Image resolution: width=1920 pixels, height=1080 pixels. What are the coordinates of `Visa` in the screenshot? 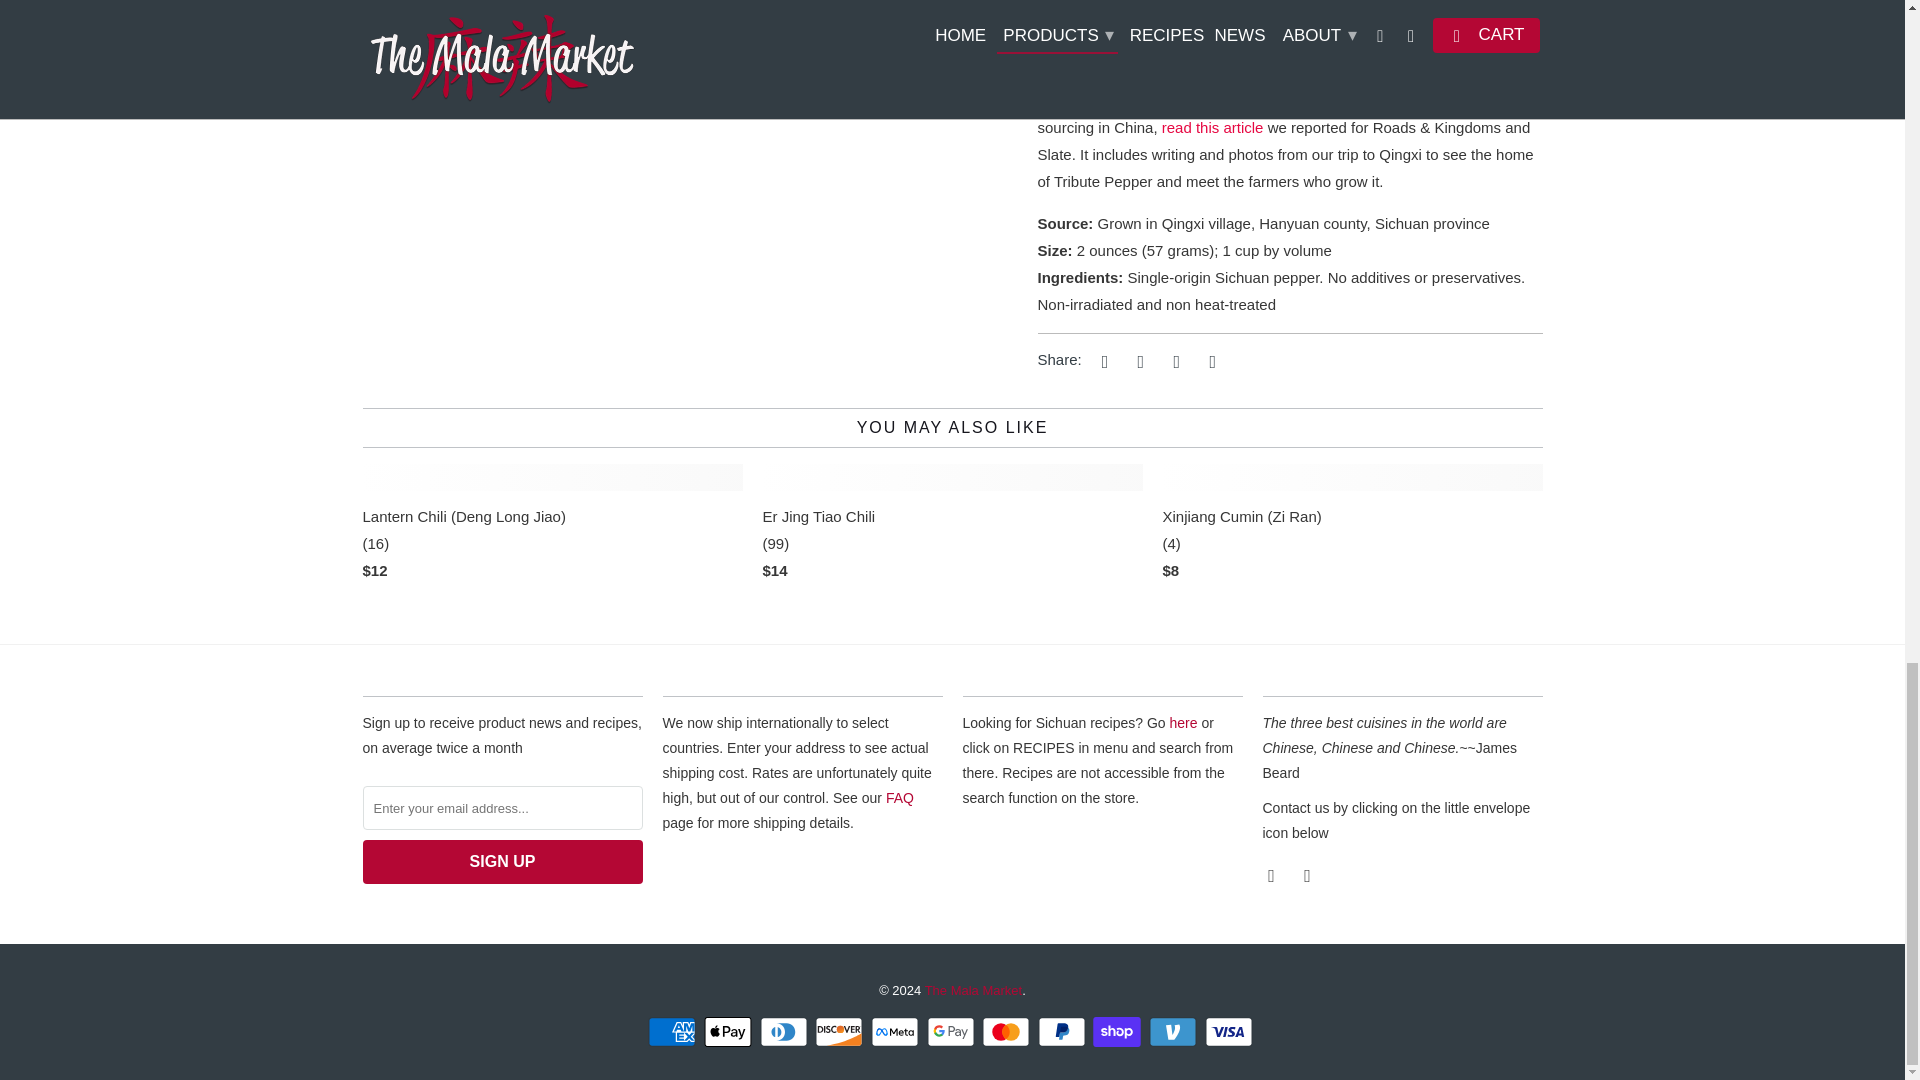 It's located at (1231, 1032).